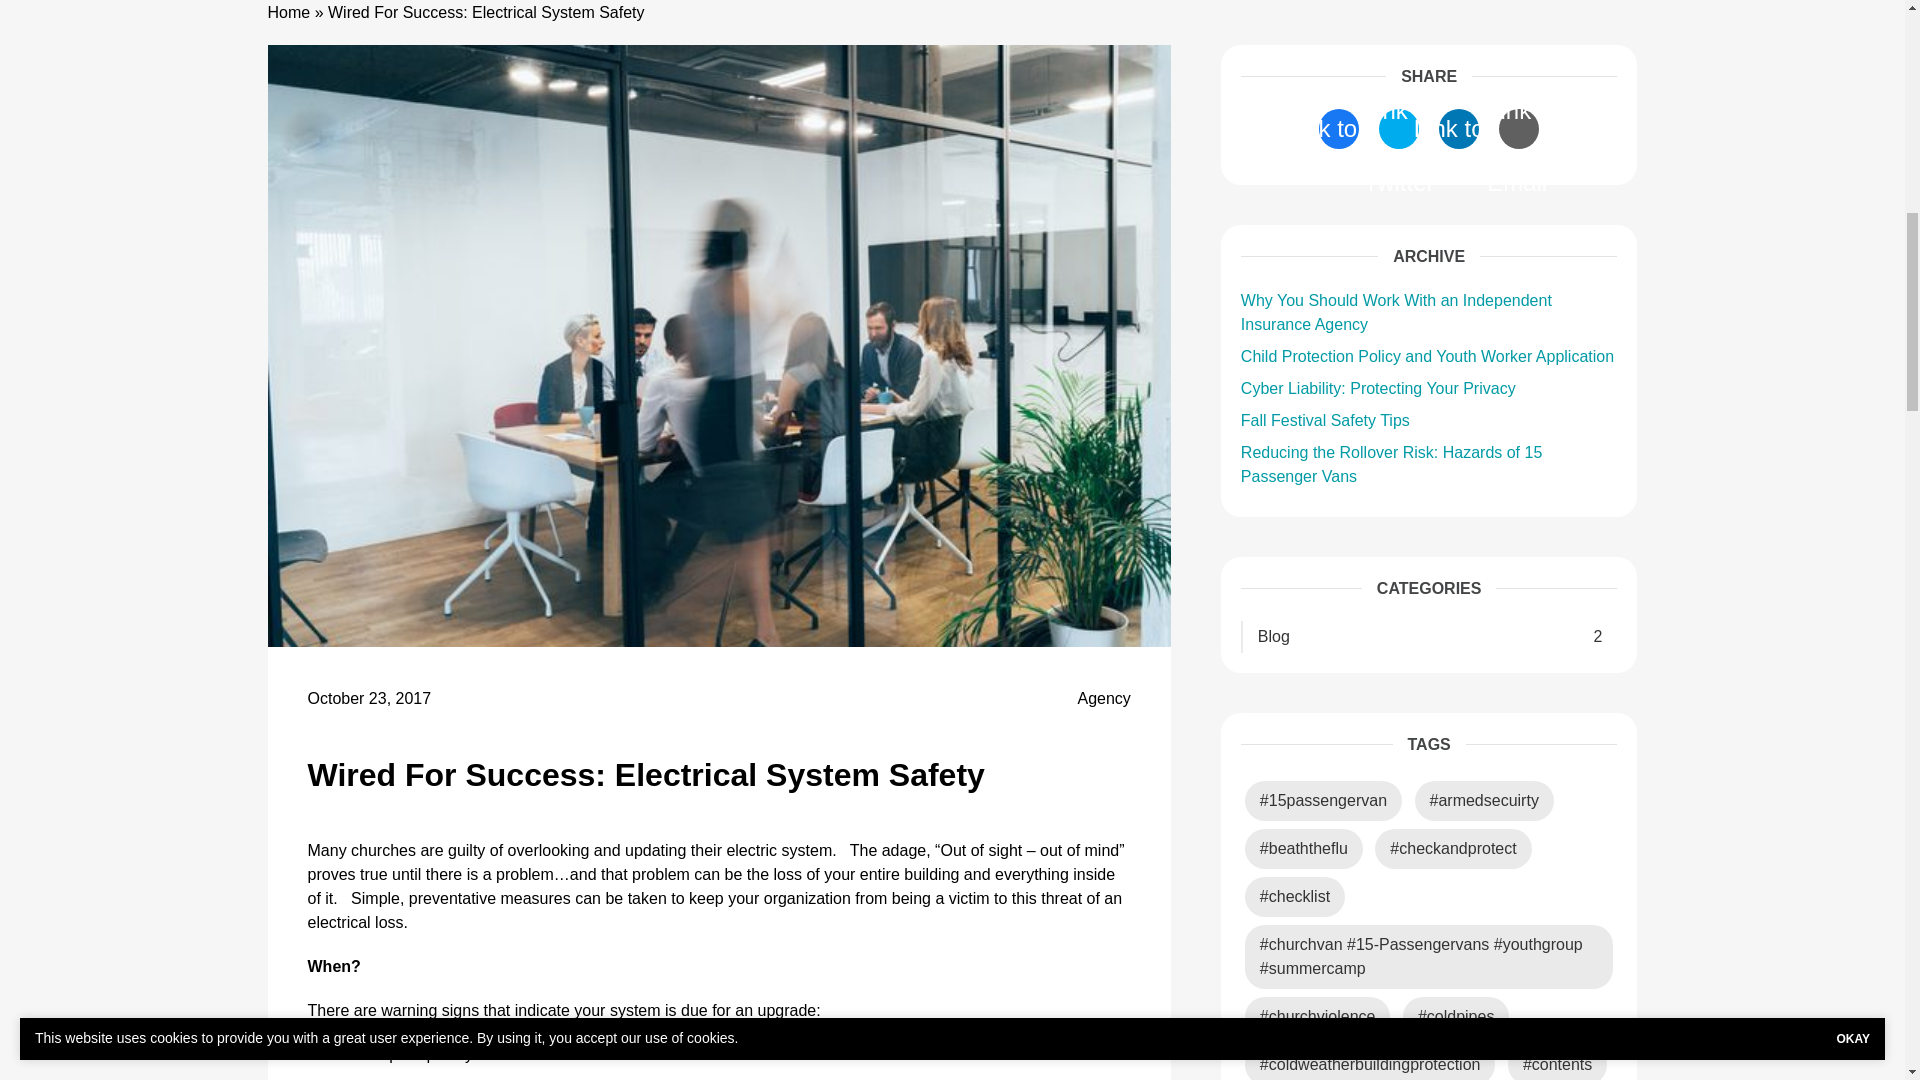 The height and width of the screenshot is (1080, 1920). What do you see at coordinates (1339, 129) in the screenshot?
I see `Share Link to Facebook` at bounding box center [1339, 129].